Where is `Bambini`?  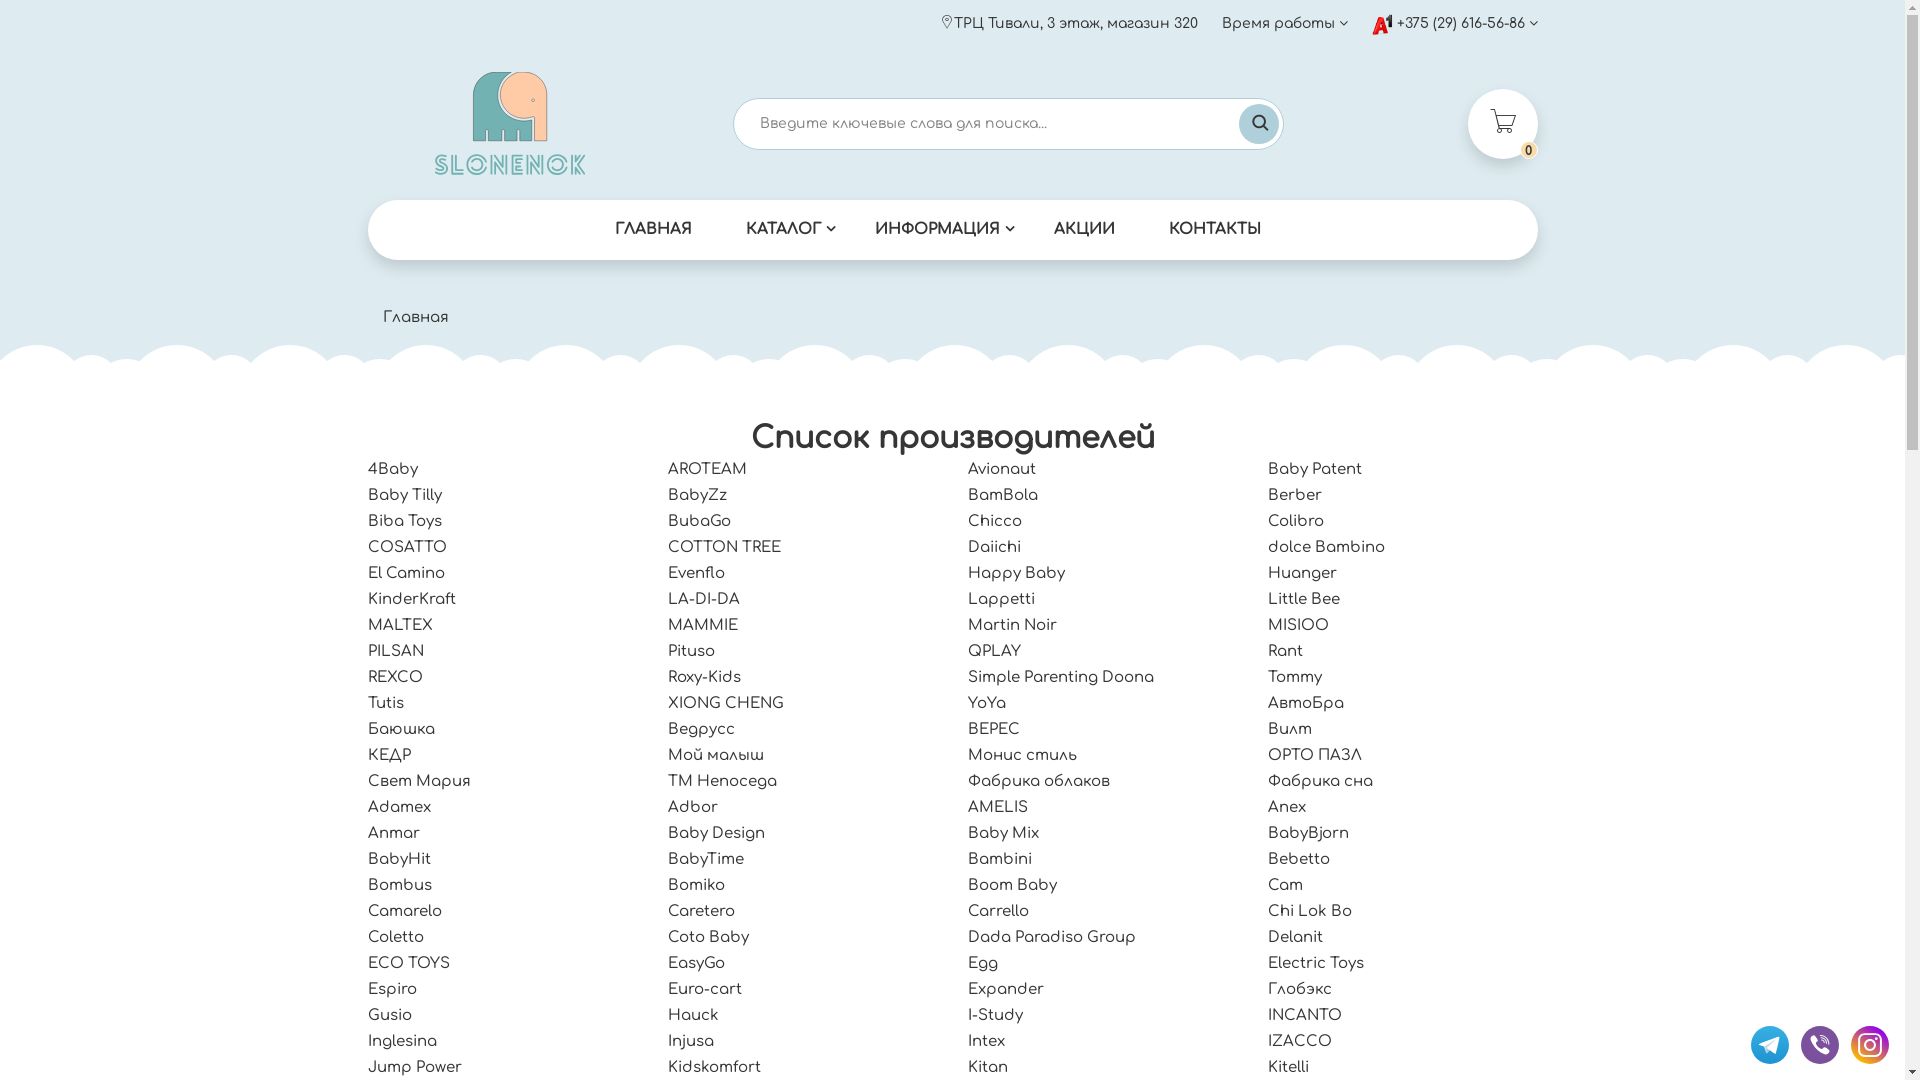
Bambini is located at coordinates (1000, 860).